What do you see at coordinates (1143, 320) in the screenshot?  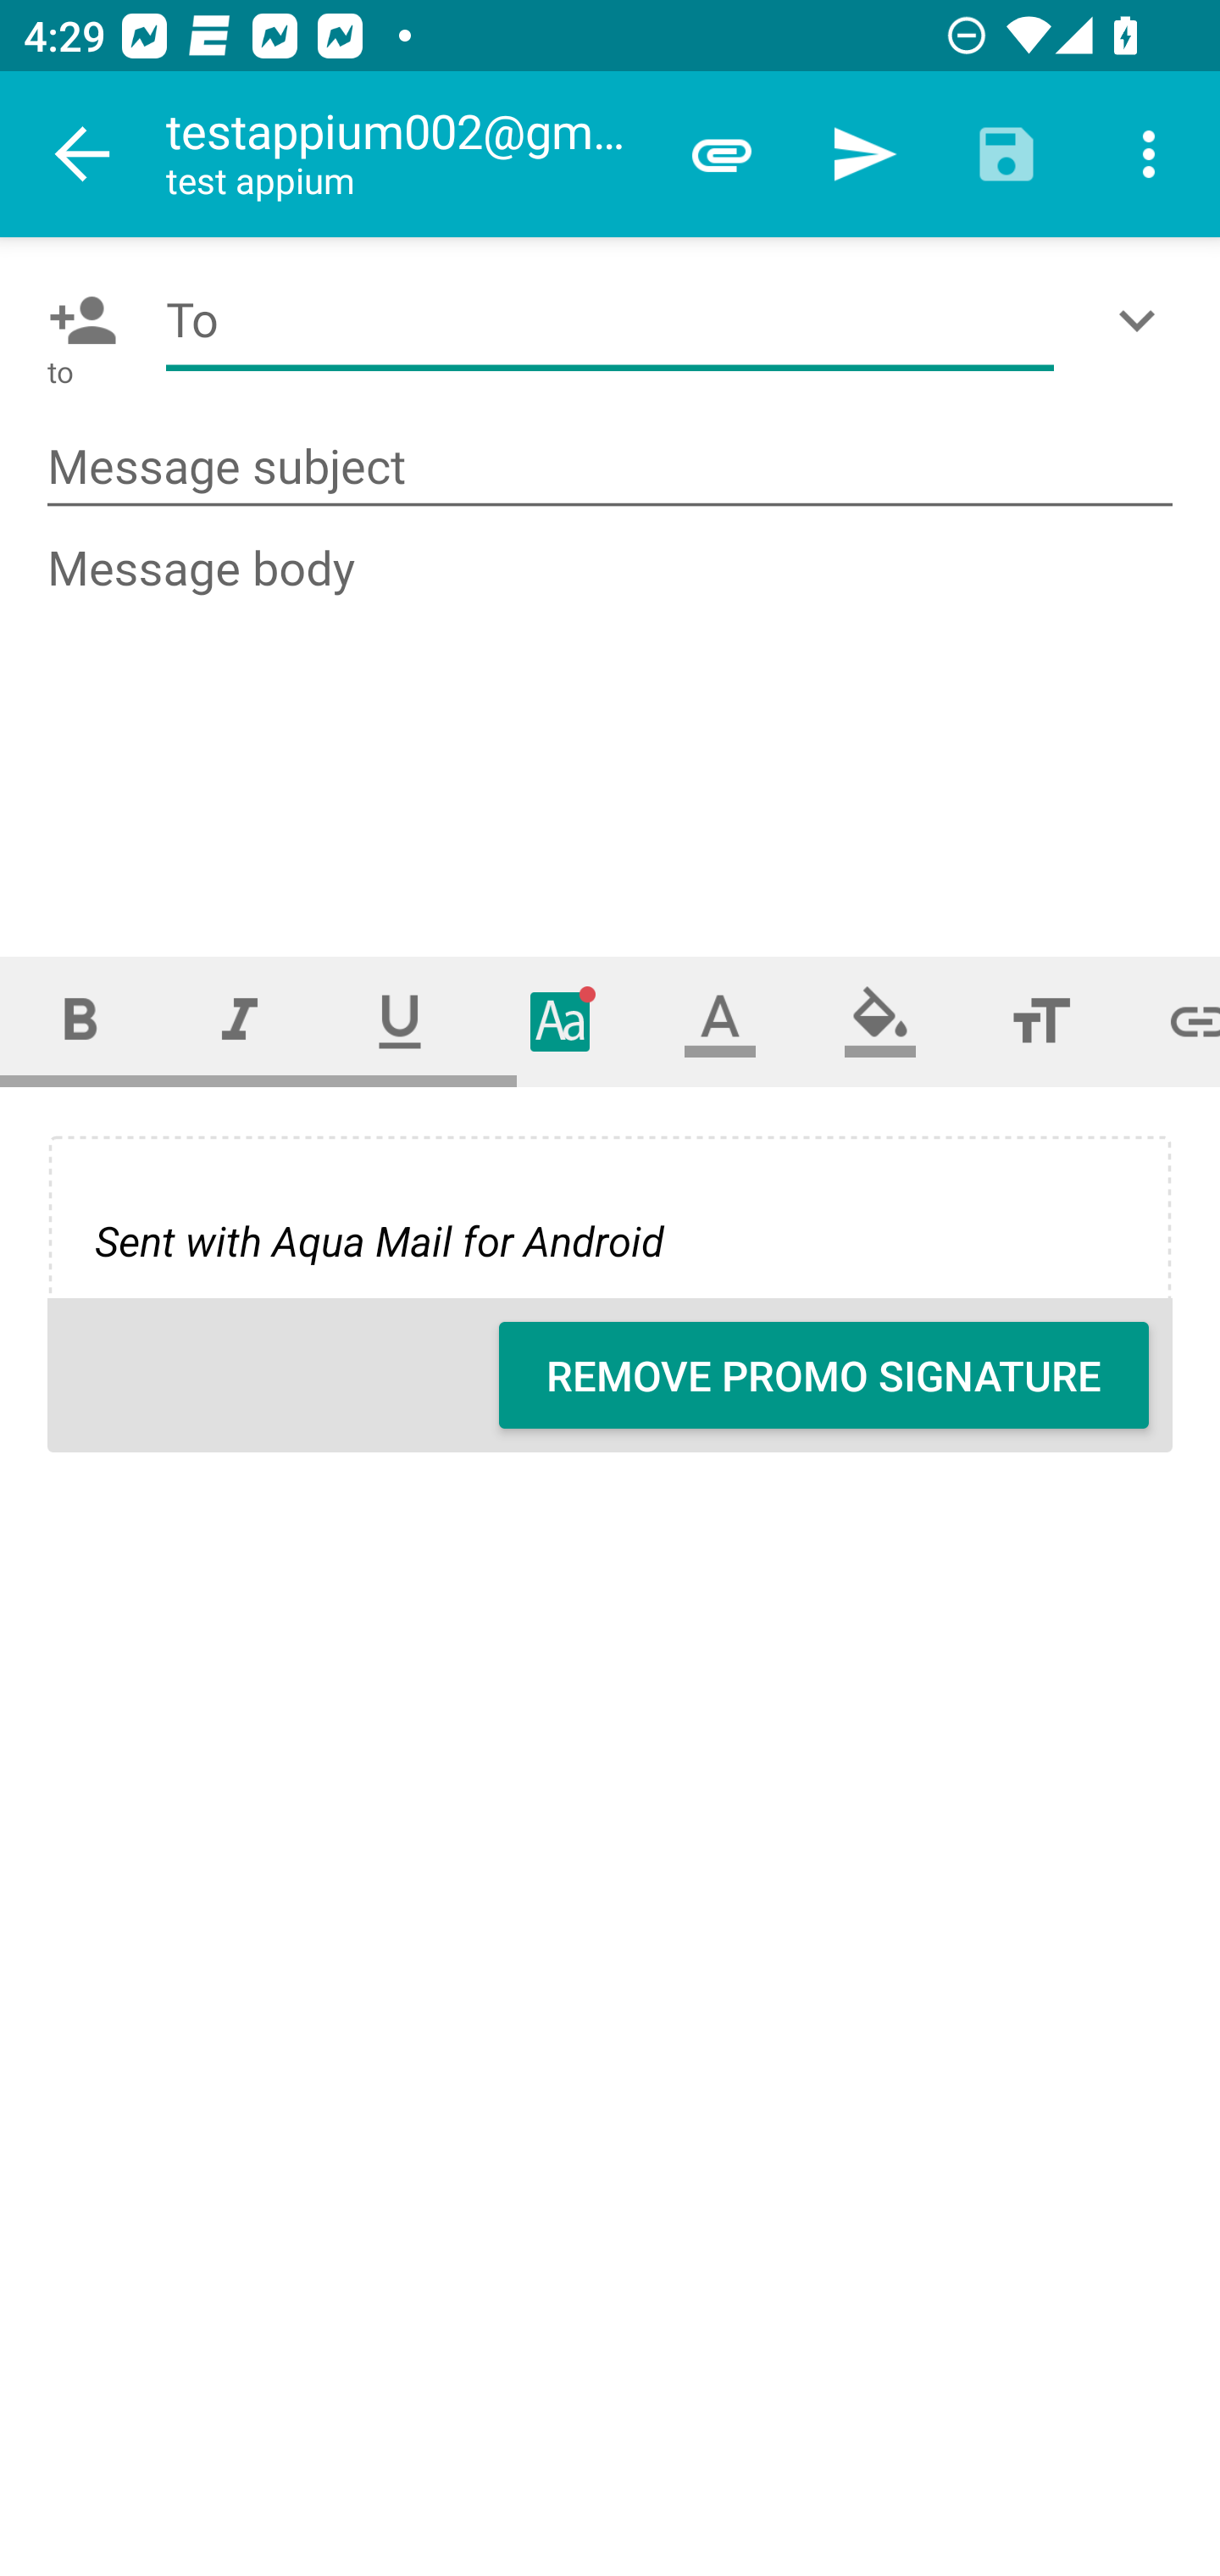 I see `Show/Add CC/BCC` at bounding box center [1143, 320].